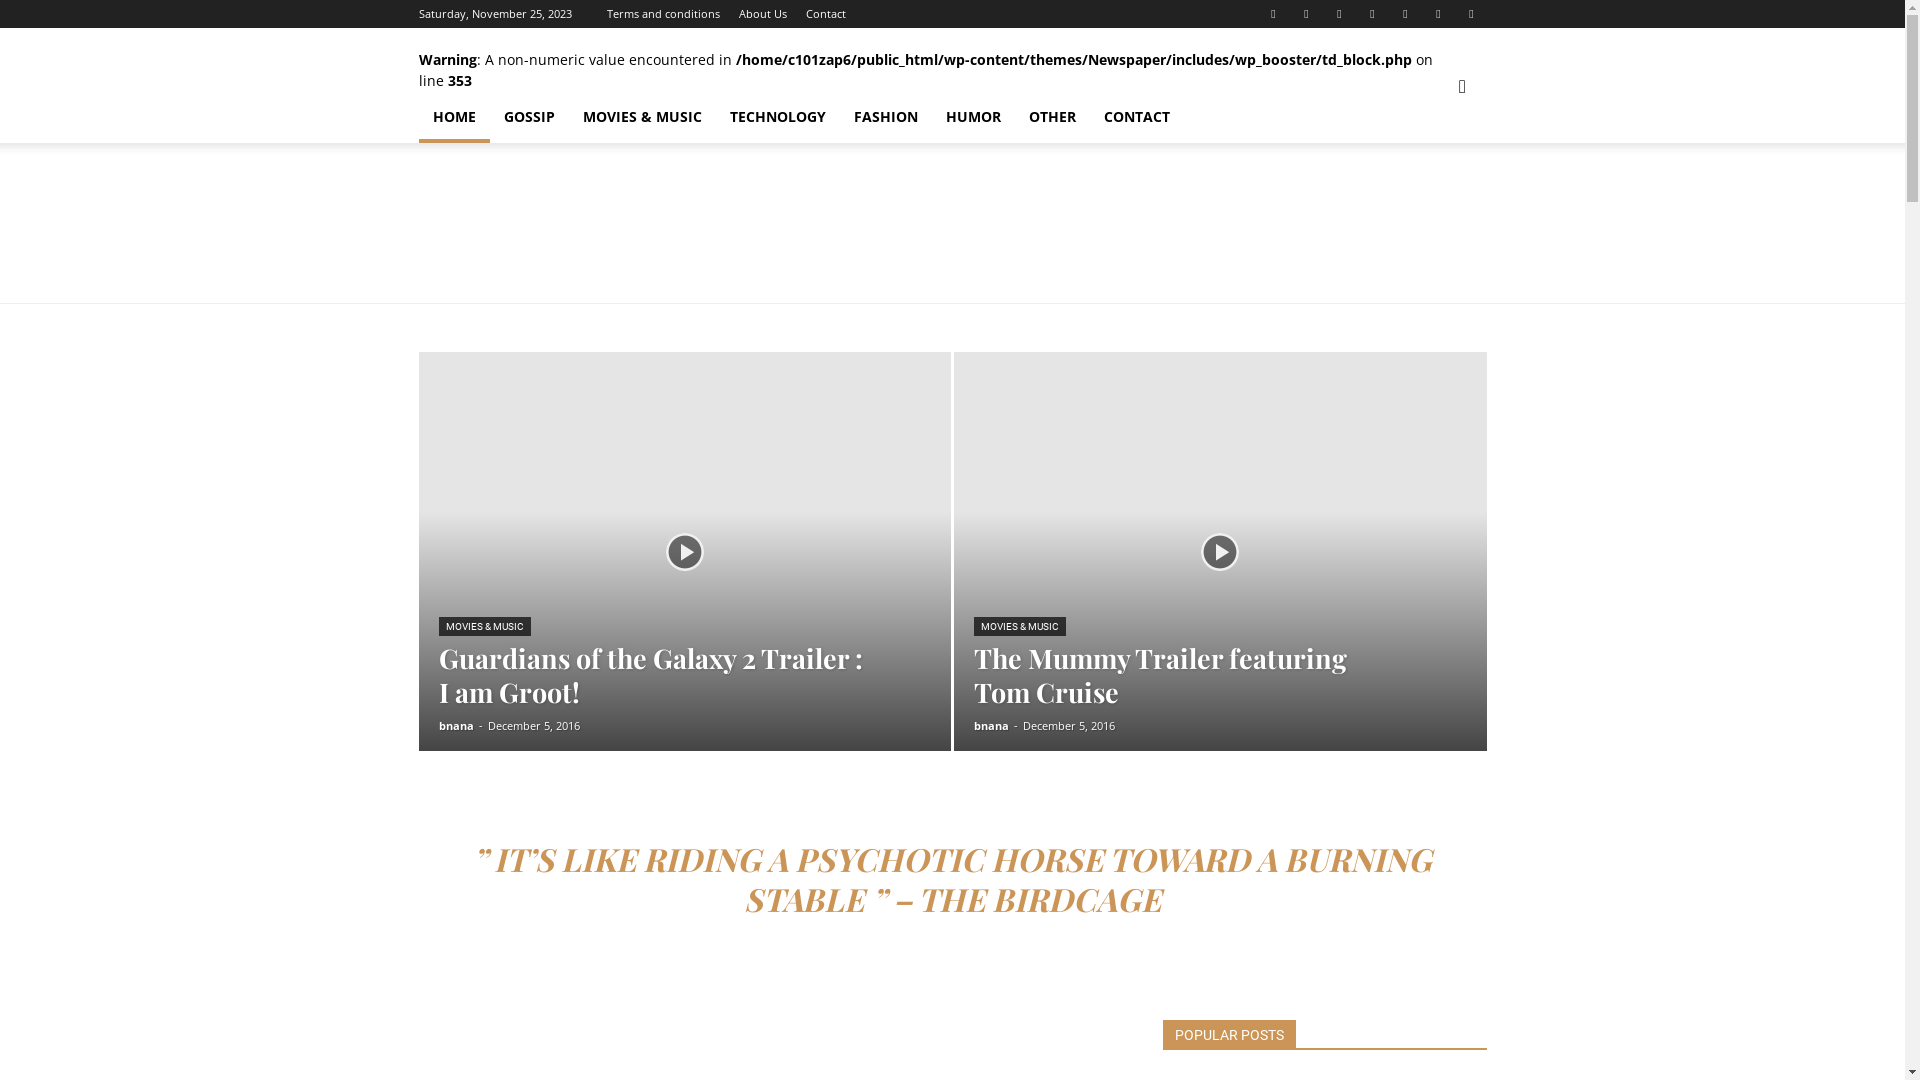 The width and height of the screenshot is (1920, 1080). What do you see at coordinates (662, 14) in the screenshot?
I see `Terms and conditions` at bounding box center [662, 14].